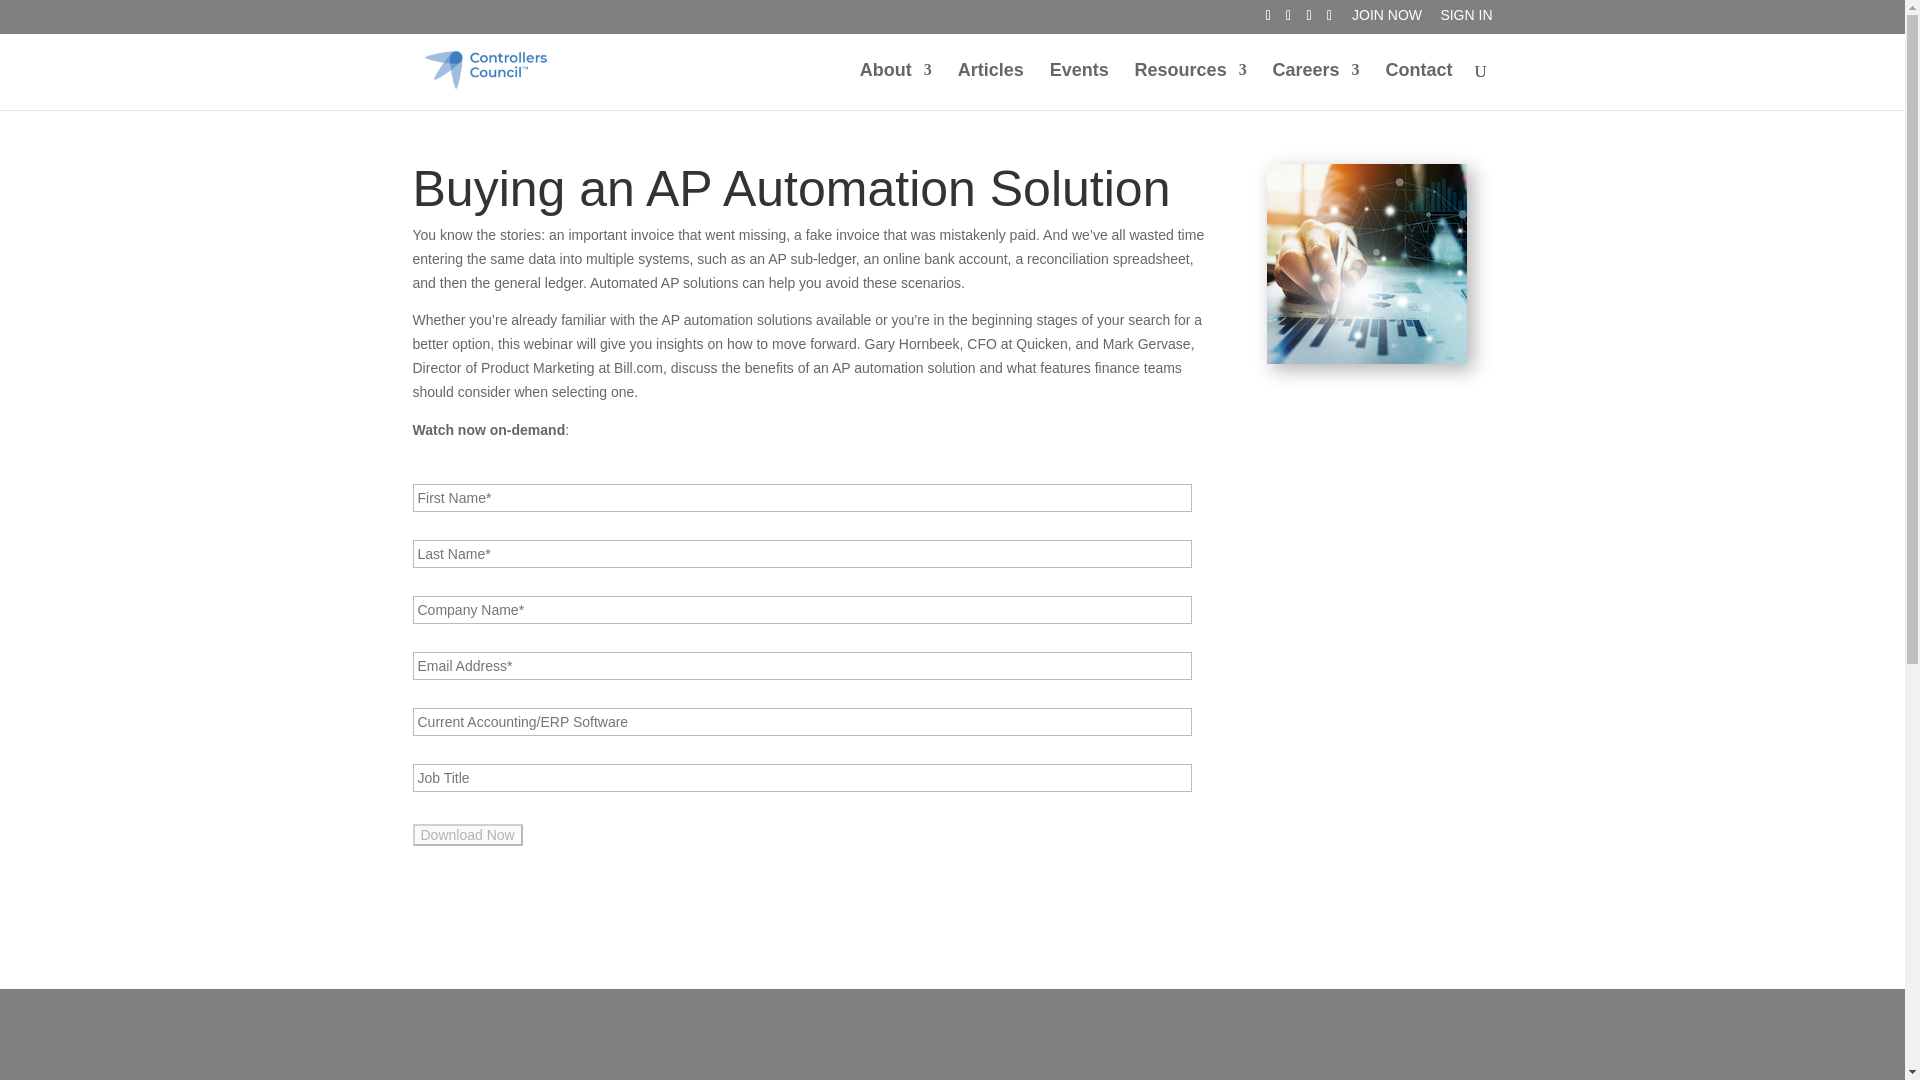  Describe the element at coordinates (1316, 86) in the screenshot. I see `Careers` at that location.